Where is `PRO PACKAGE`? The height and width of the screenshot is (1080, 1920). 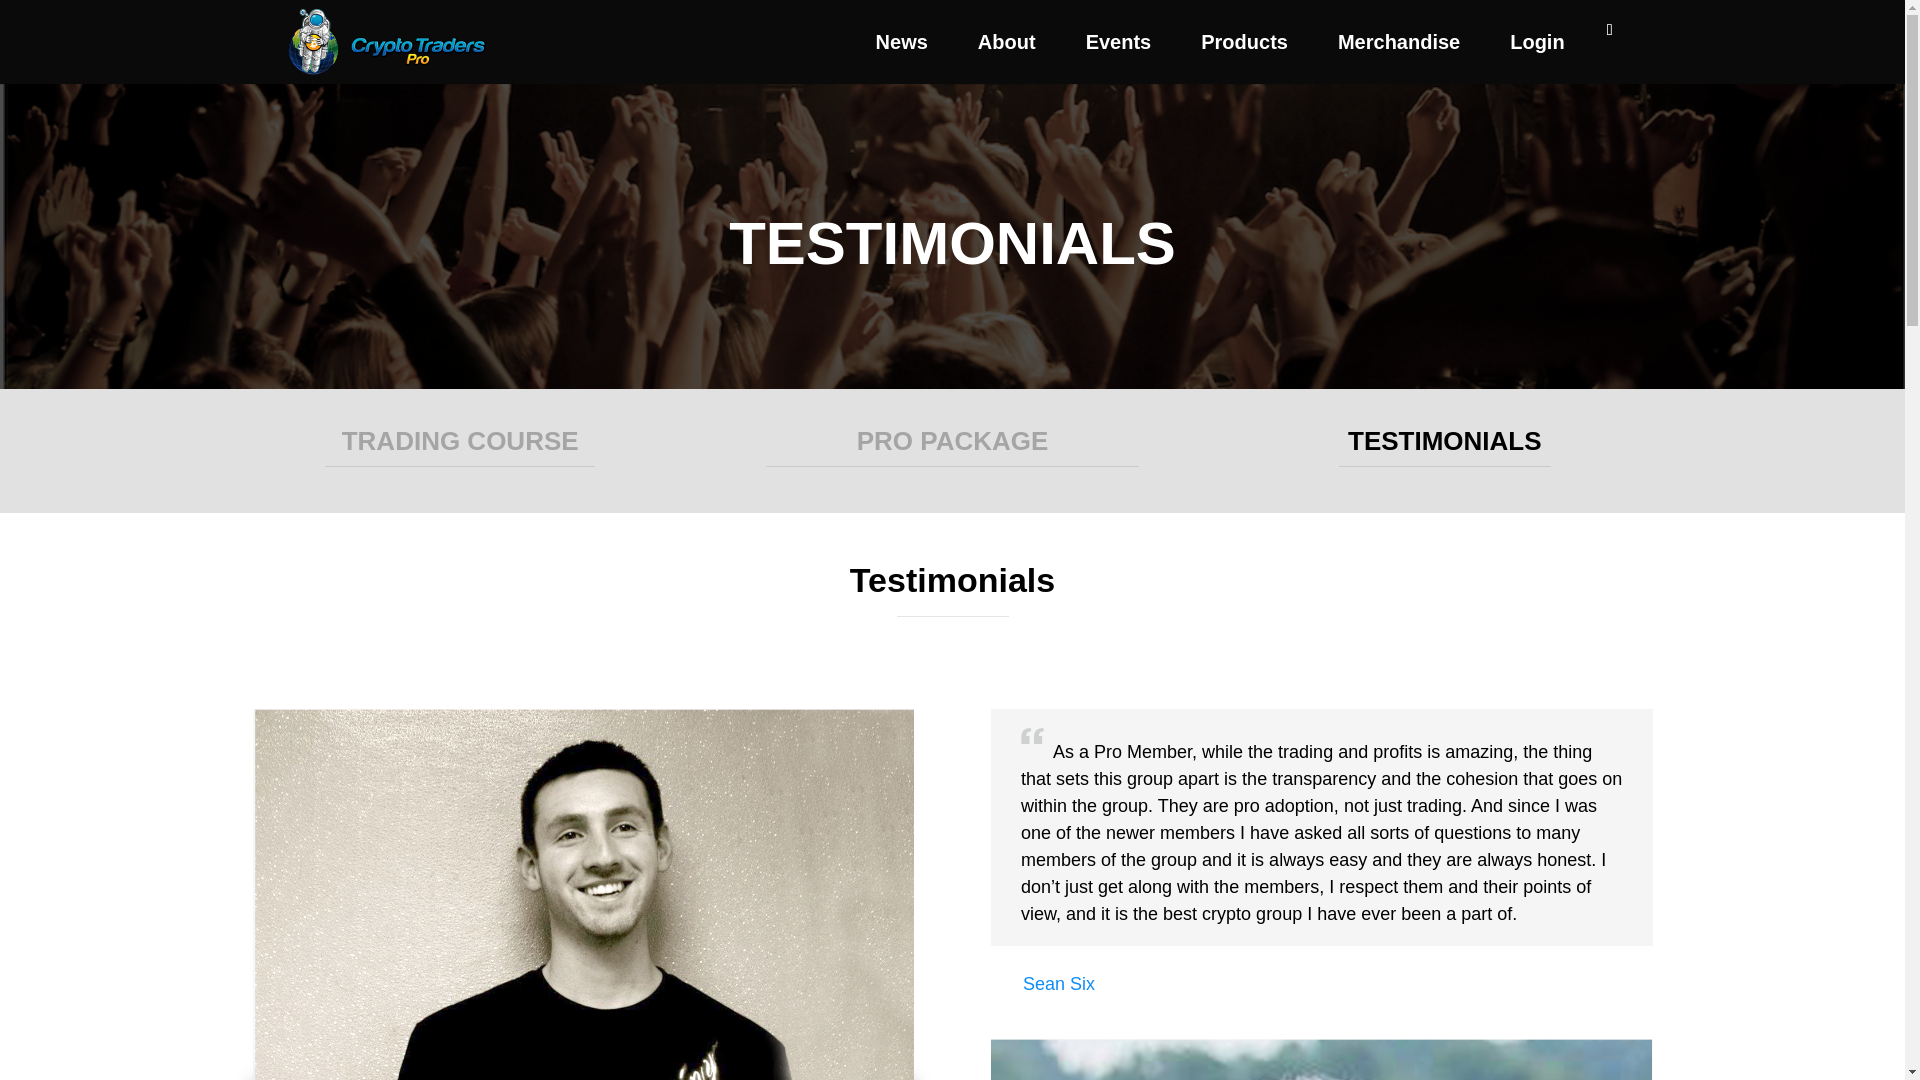
PRO PACKAGE is located at coordinates (952, 440).